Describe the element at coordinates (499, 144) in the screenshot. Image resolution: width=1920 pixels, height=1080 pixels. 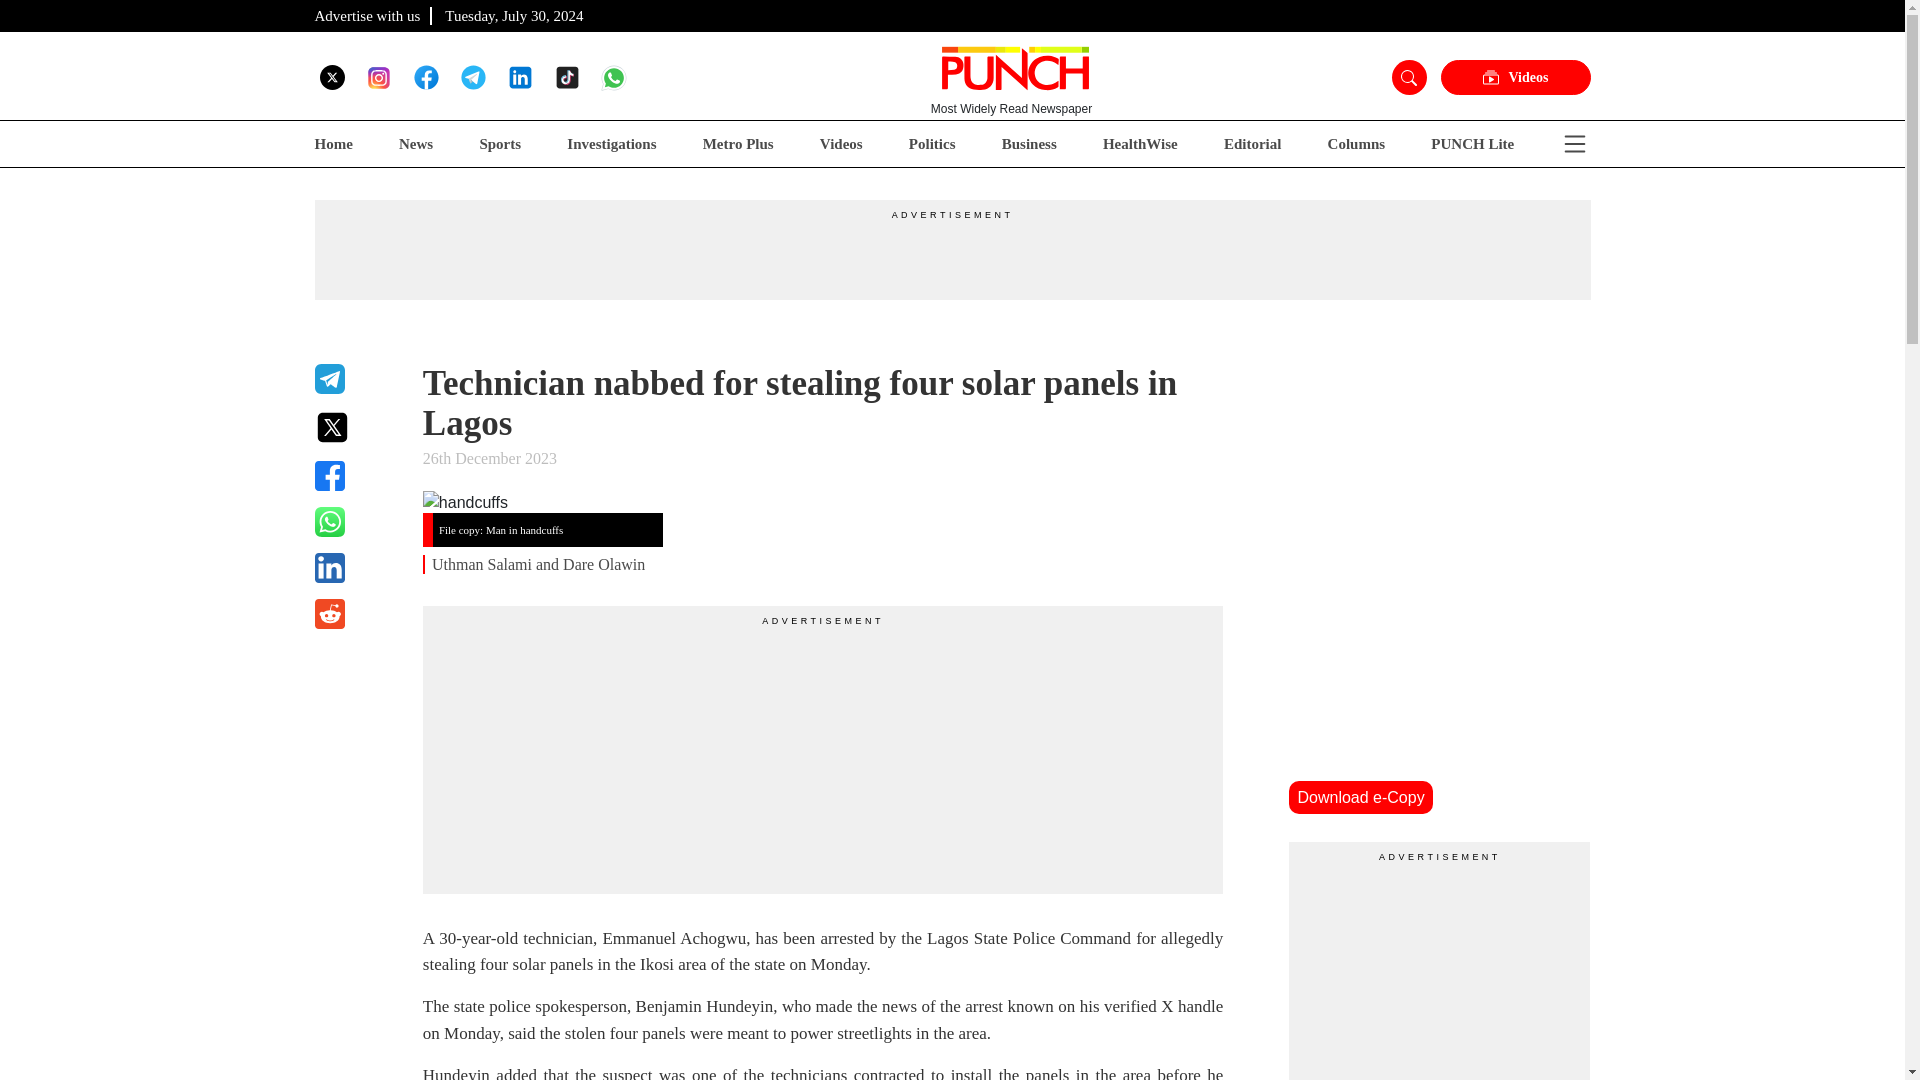
I see `Sports` at that location.